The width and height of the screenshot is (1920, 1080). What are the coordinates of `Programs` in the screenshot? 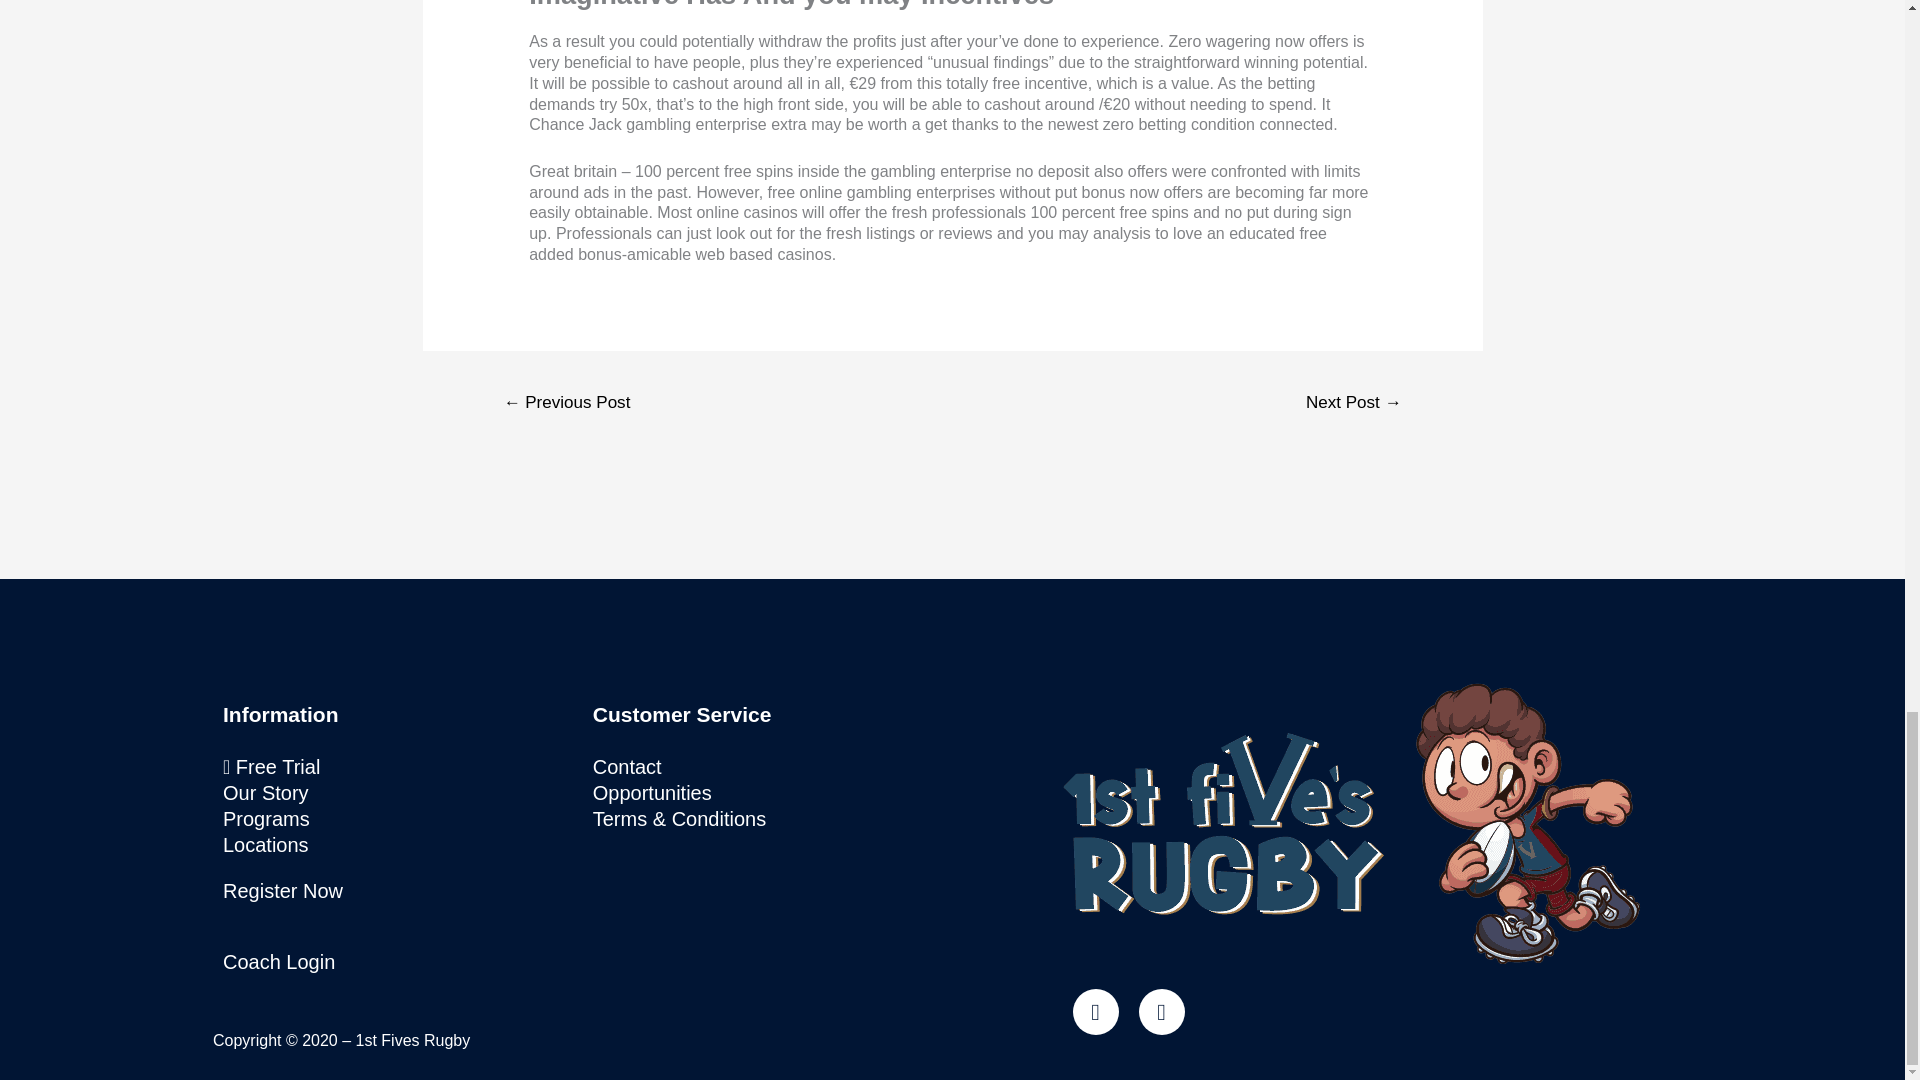 It's located at (397, 818).